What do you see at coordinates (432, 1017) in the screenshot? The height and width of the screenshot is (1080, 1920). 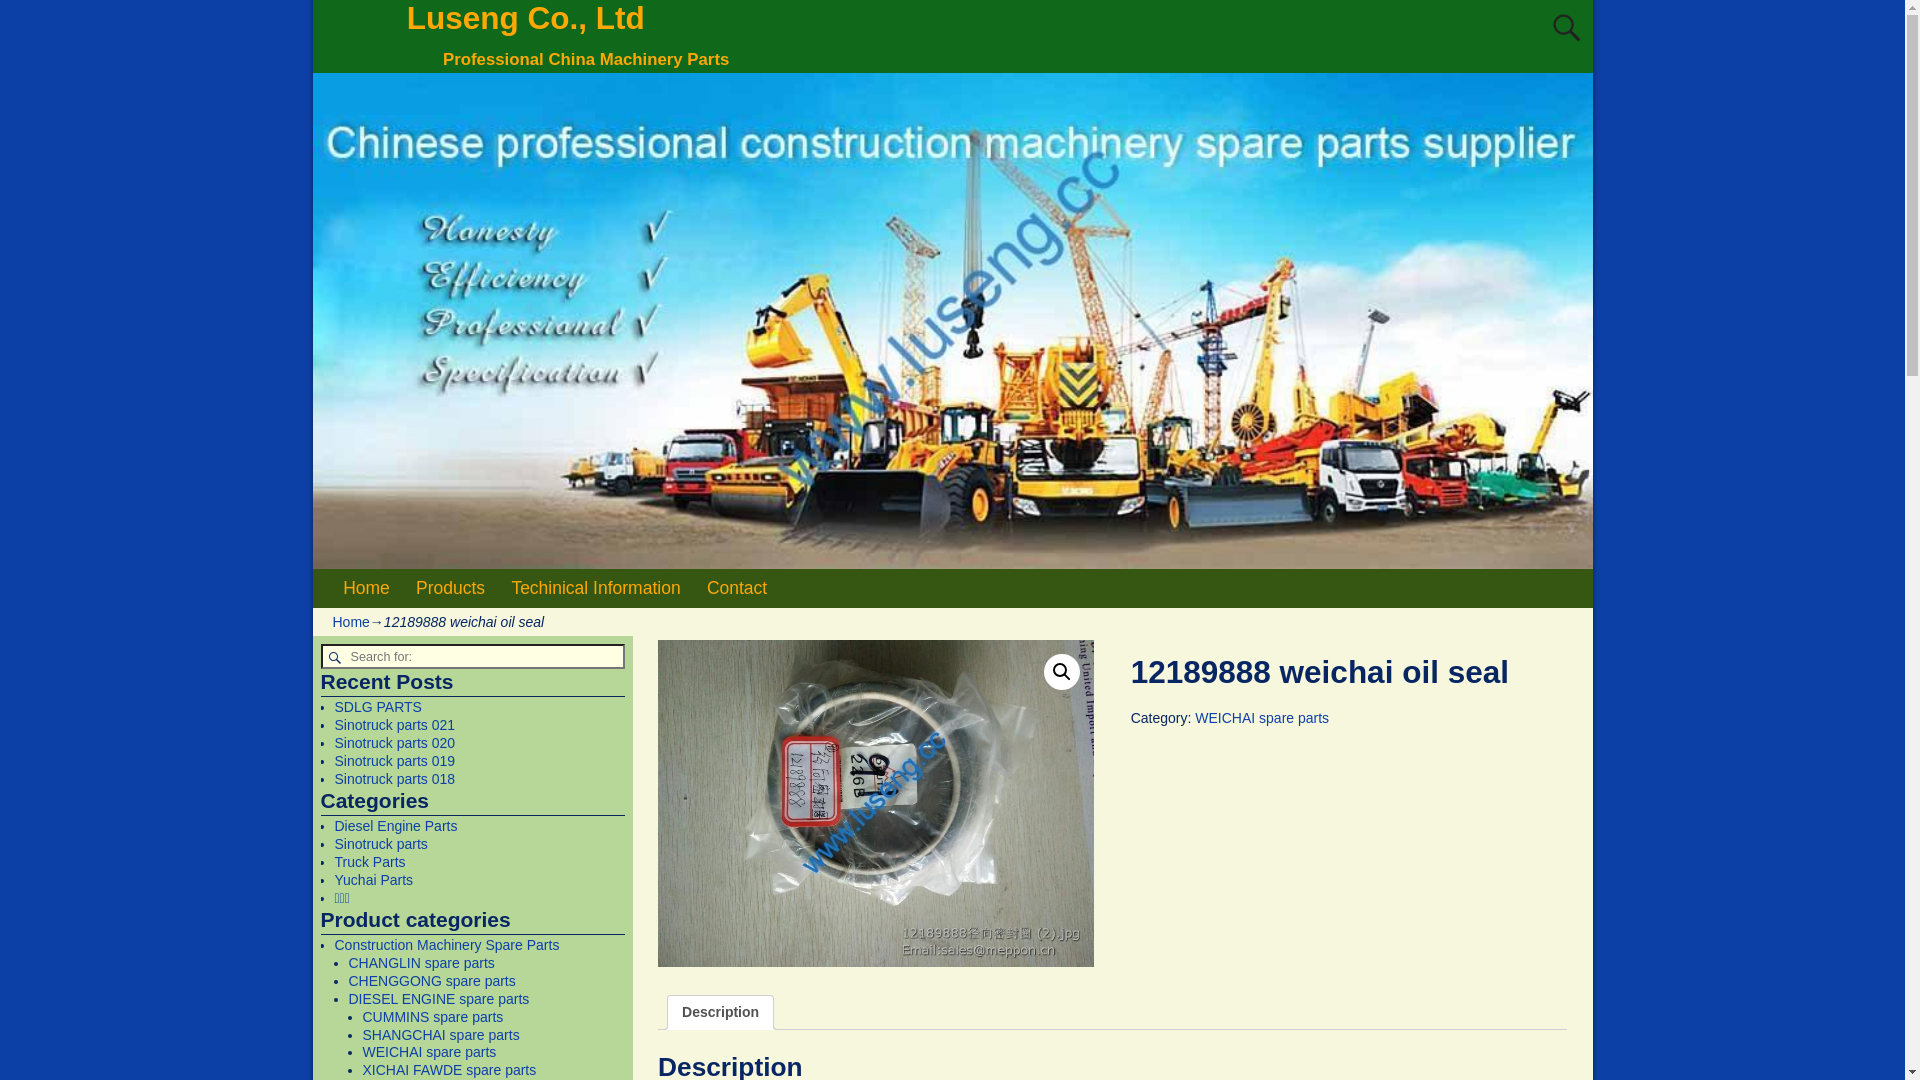 I see `CUMMINS spare parts` at bounding box center [432, 1017].